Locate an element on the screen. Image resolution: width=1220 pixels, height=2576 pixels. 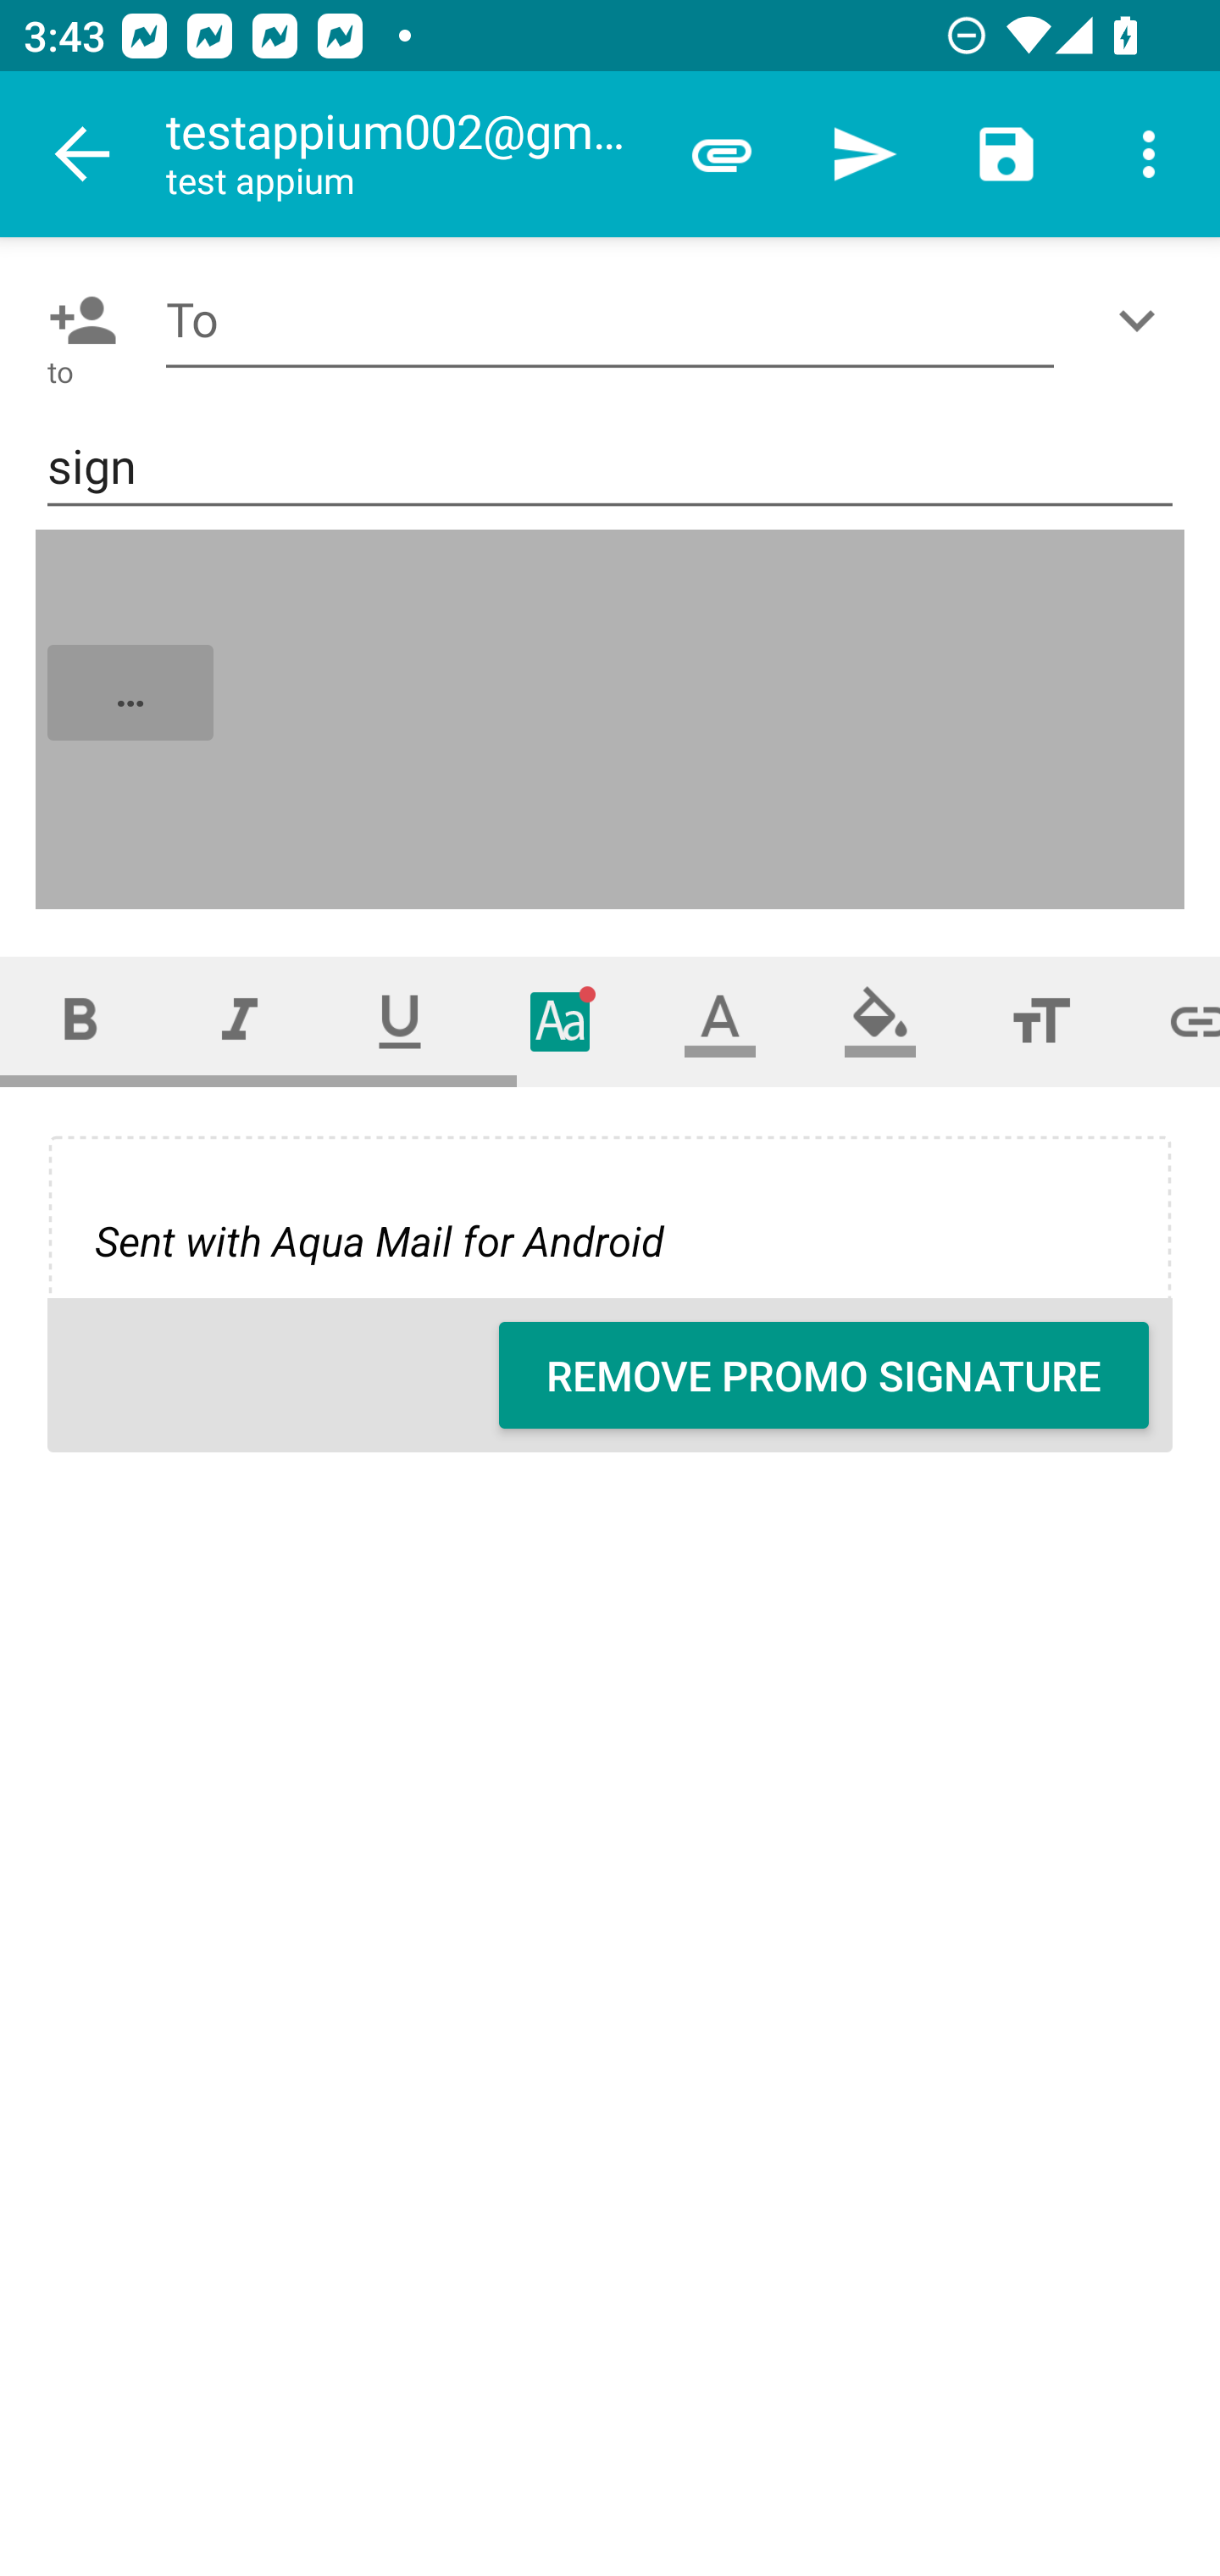
Send is located at coordinates (864, 154).